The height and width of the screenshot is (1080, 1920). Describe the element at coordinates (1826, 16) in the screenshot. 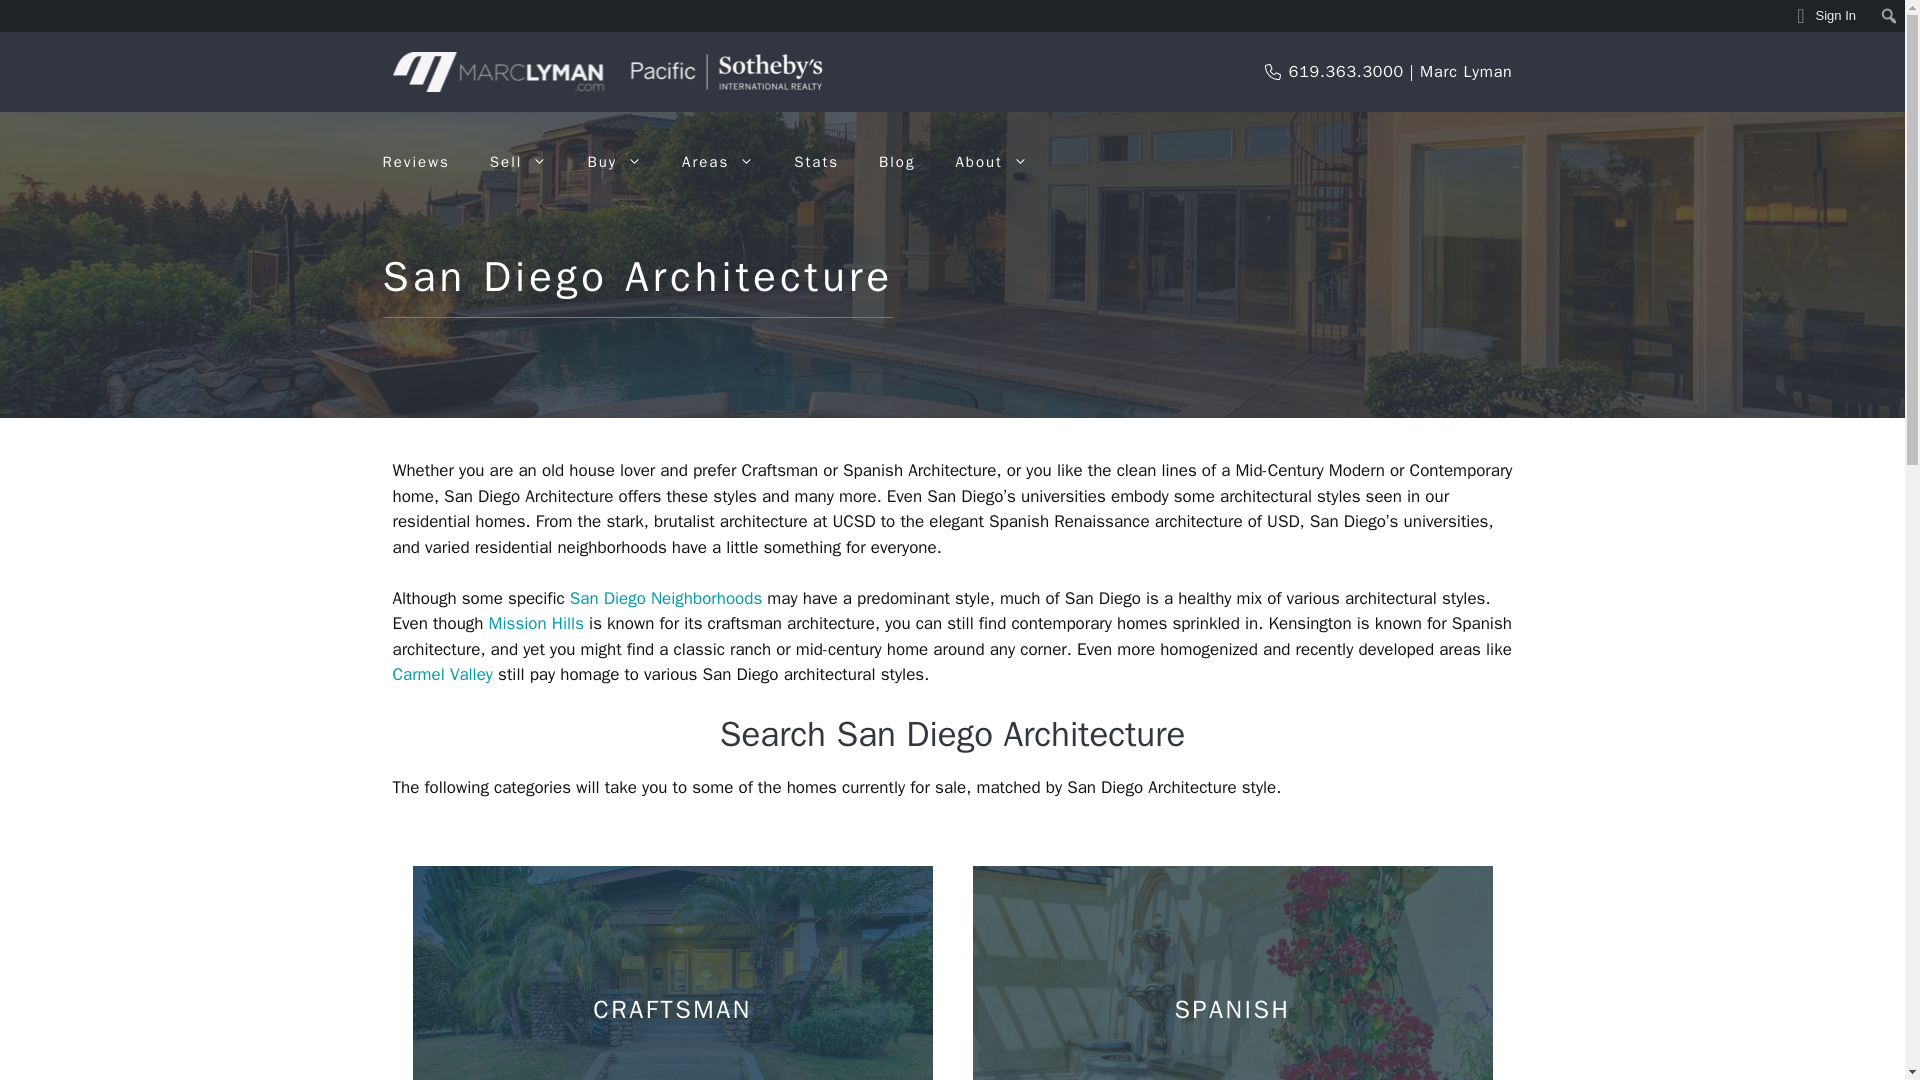

I see `Sign In` at that location.